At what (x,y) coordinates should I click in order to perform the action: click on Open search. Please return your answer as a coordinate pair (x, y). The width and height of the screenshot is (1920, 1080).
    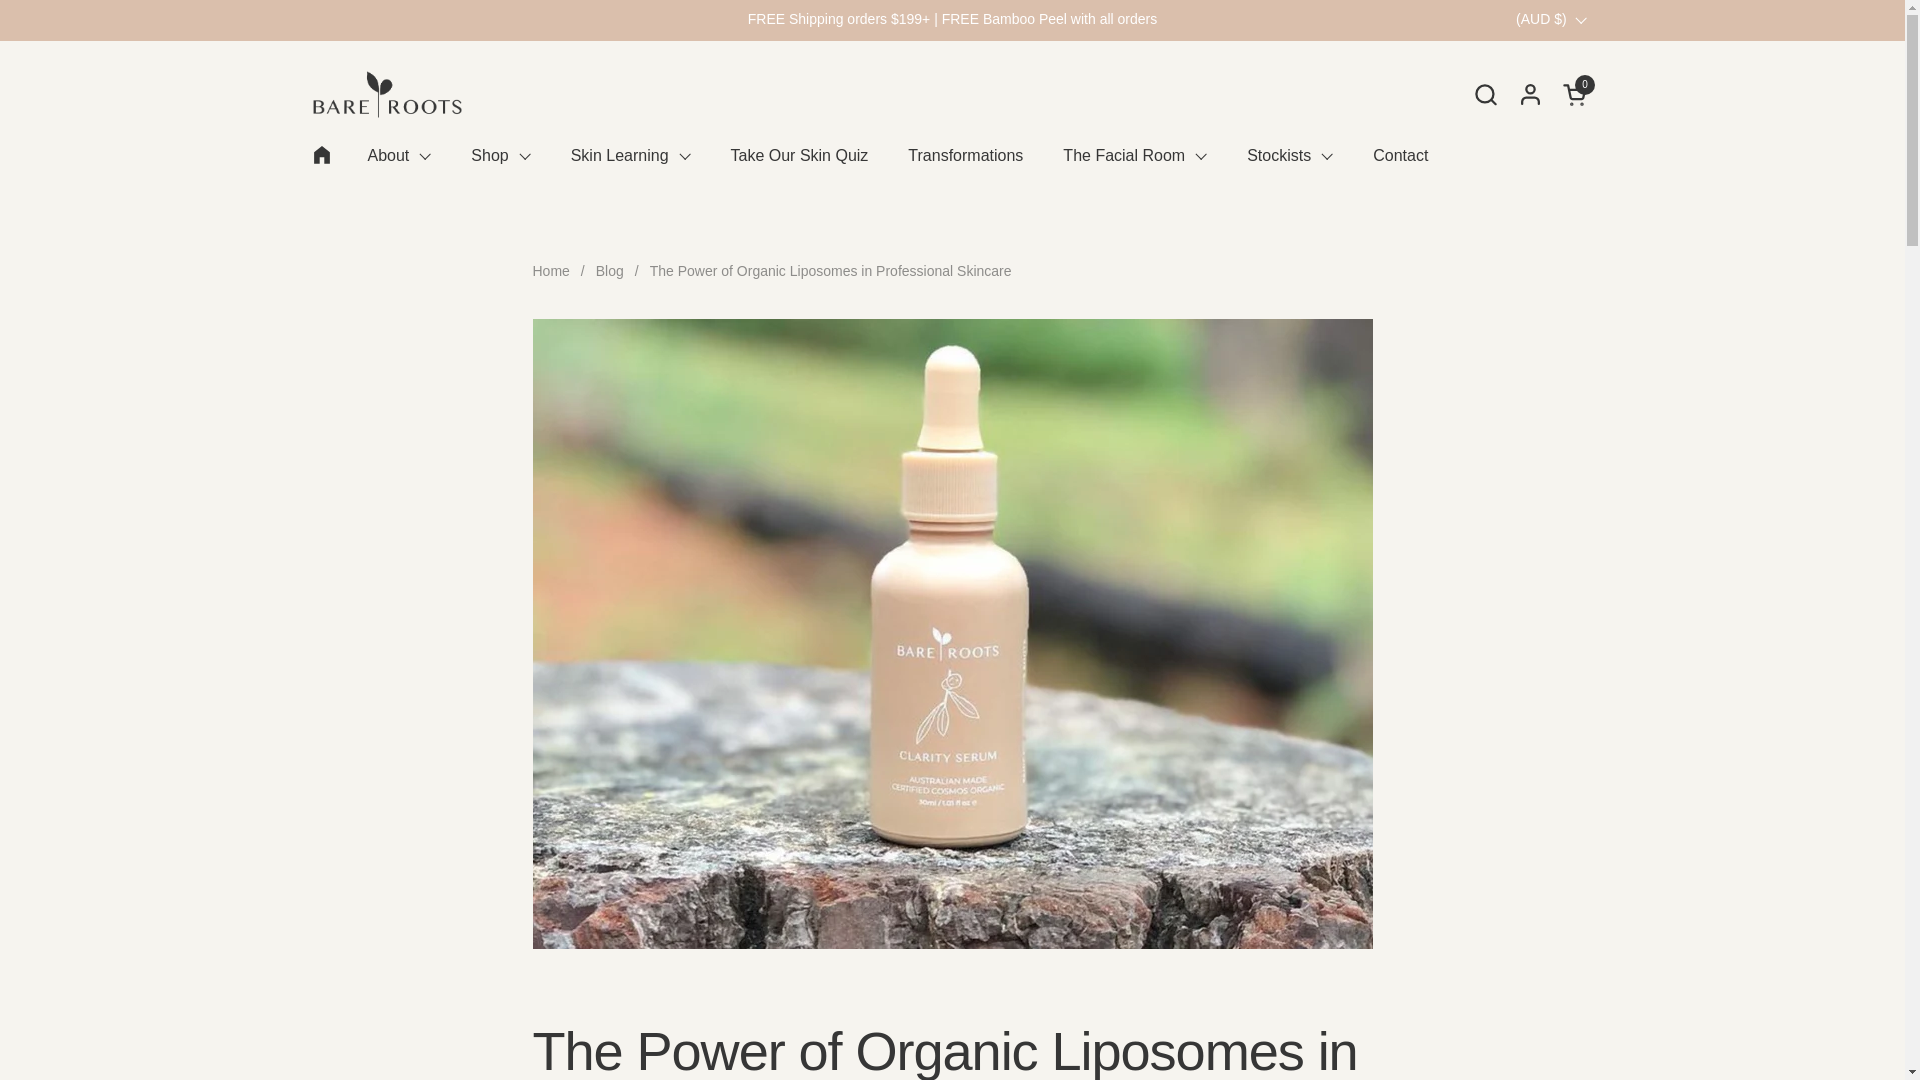
    Looking at the image, I should click on (1484, 94).